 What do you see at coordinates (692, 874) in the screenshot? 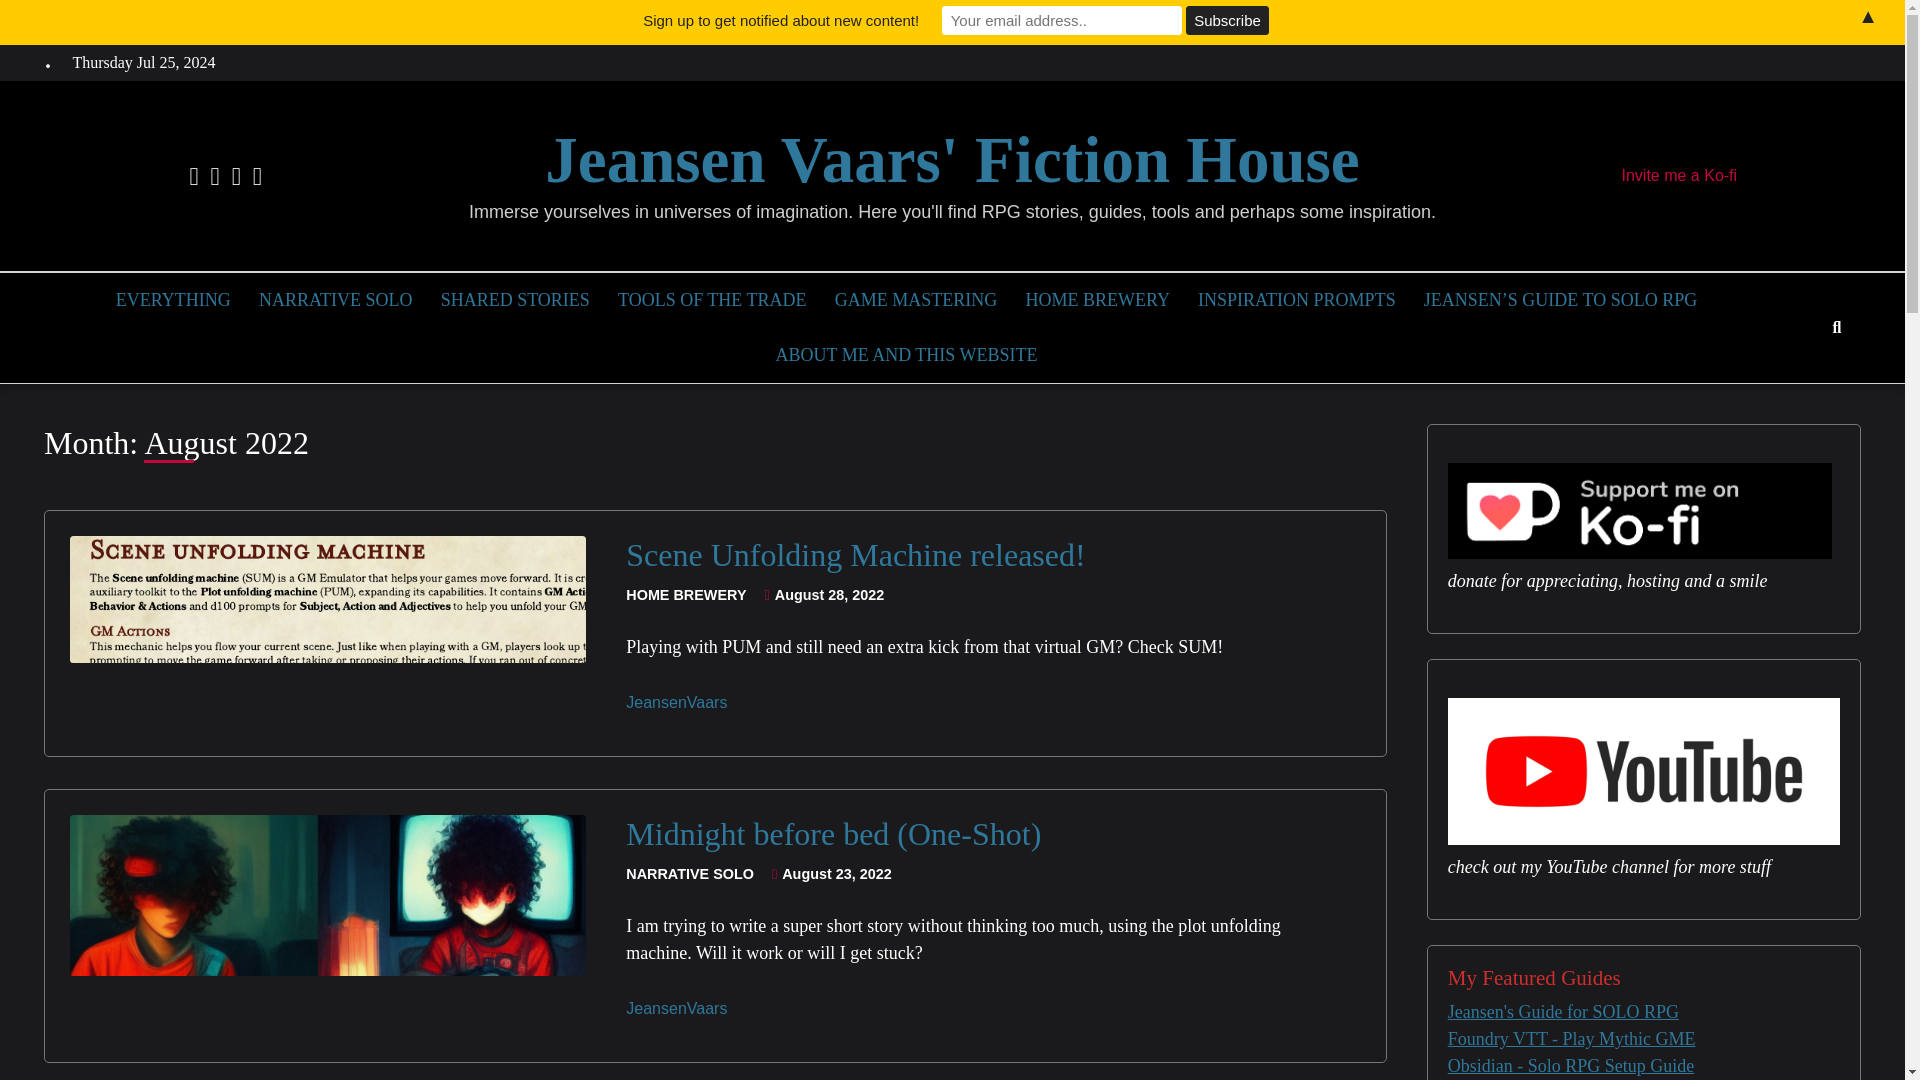
I see `NARRATIVE SOLO` at bounding box center [692, 874].